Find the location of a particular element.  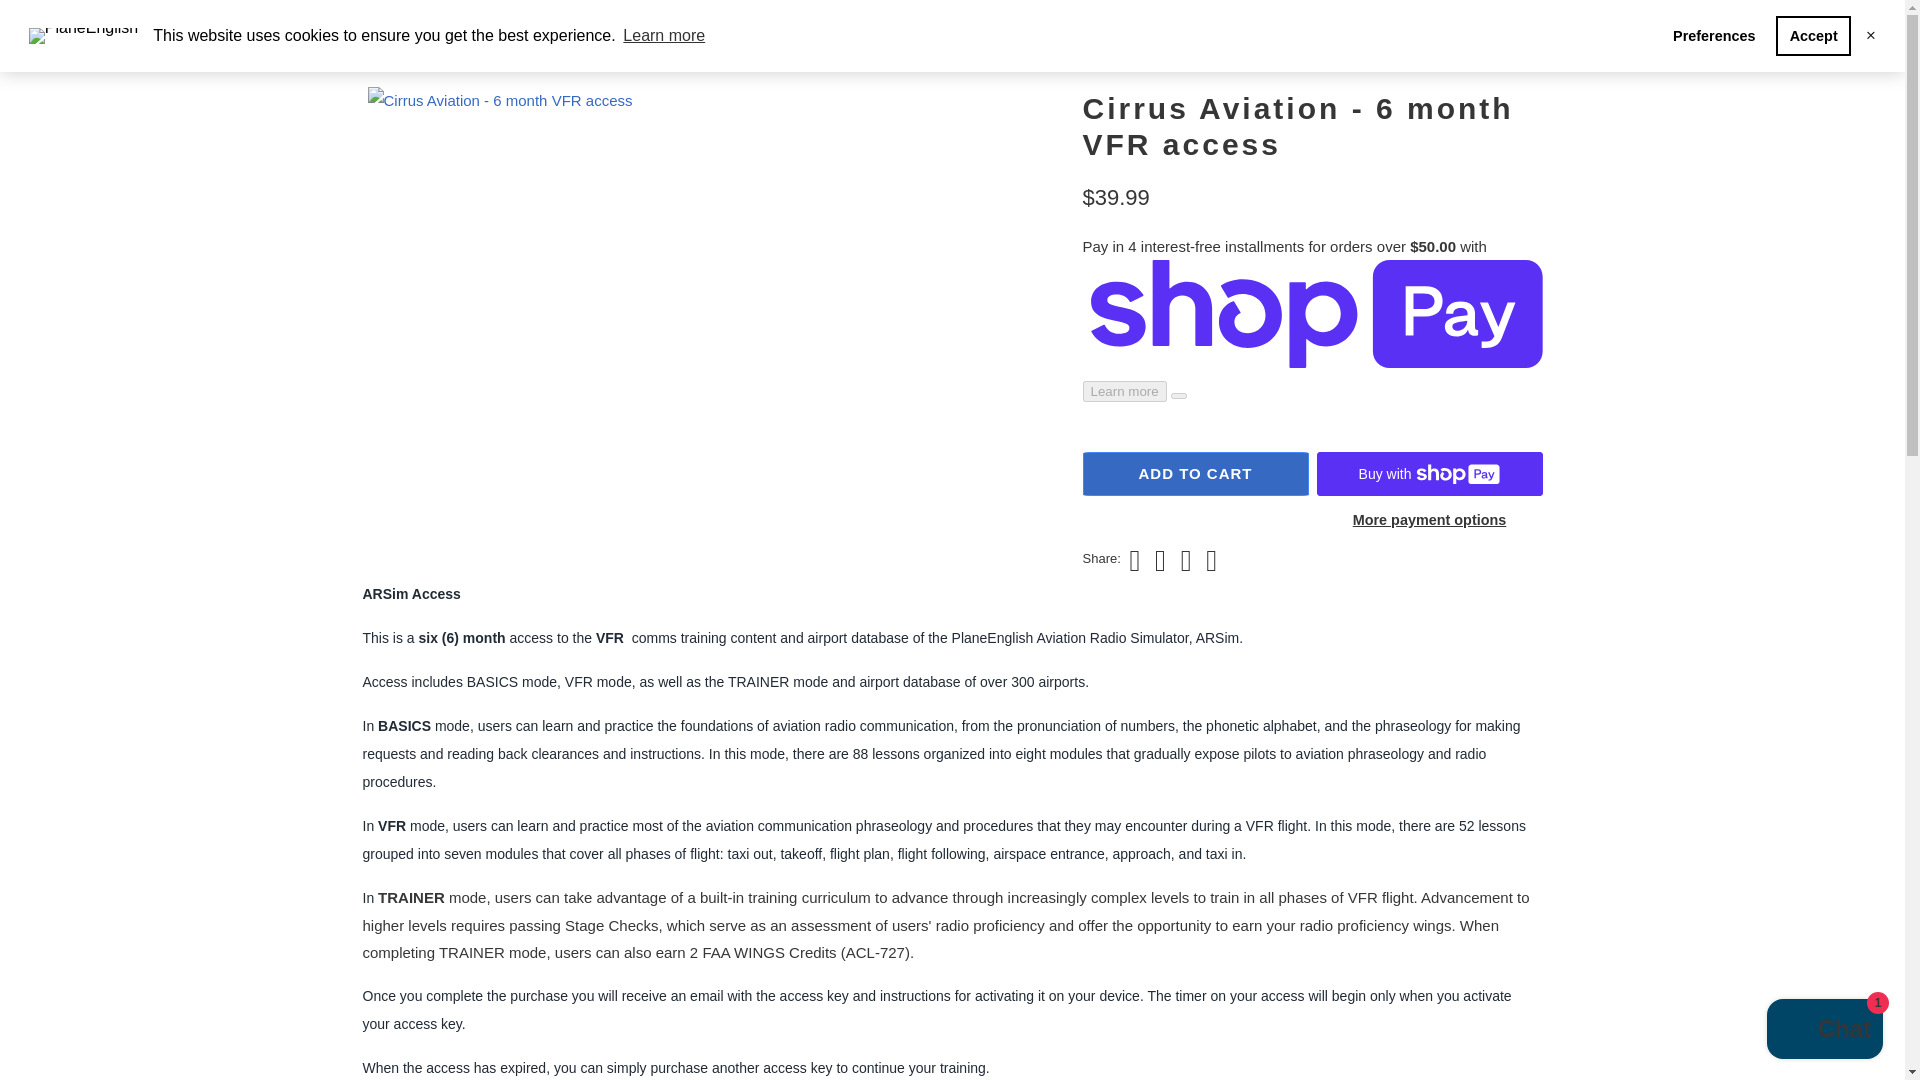

Shopify online store chat is located at coordinates (1824, 1031).